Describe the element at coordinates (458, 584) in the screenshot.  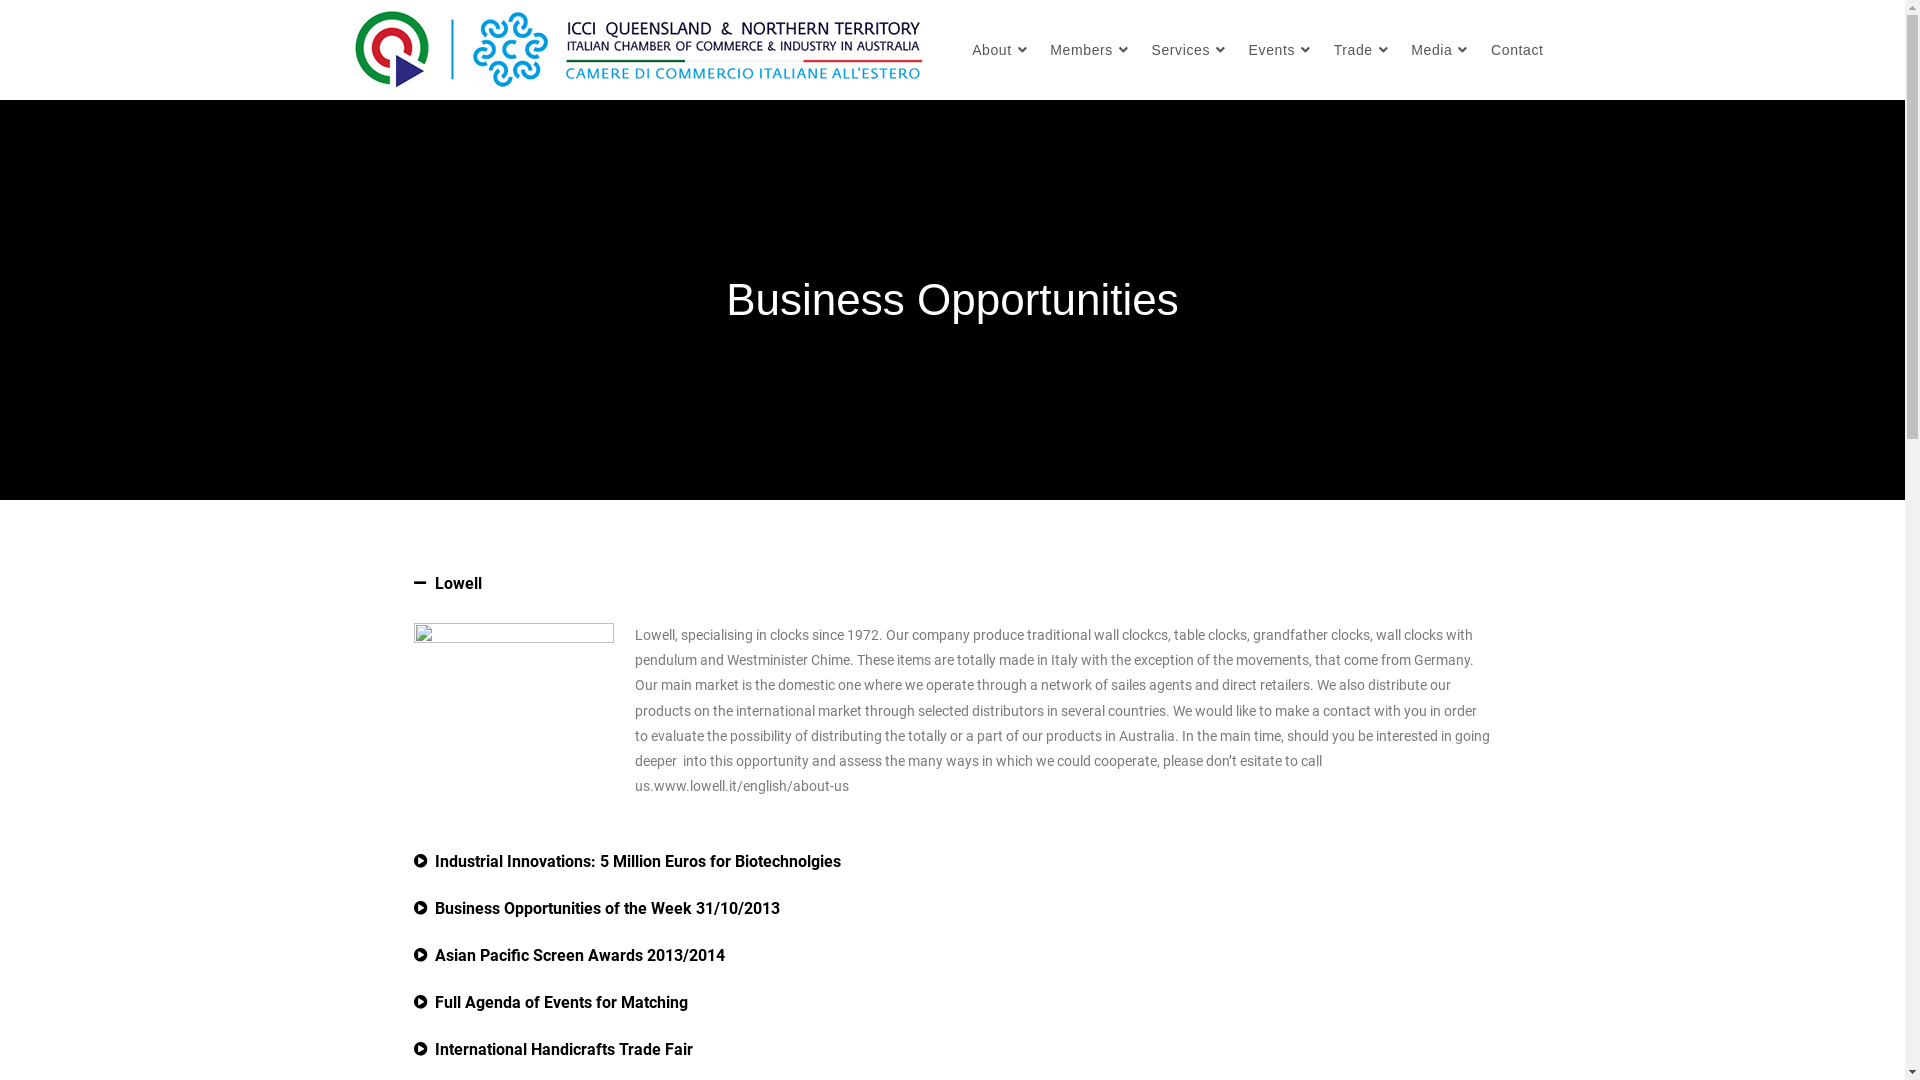
I see `Lowell` at that location.